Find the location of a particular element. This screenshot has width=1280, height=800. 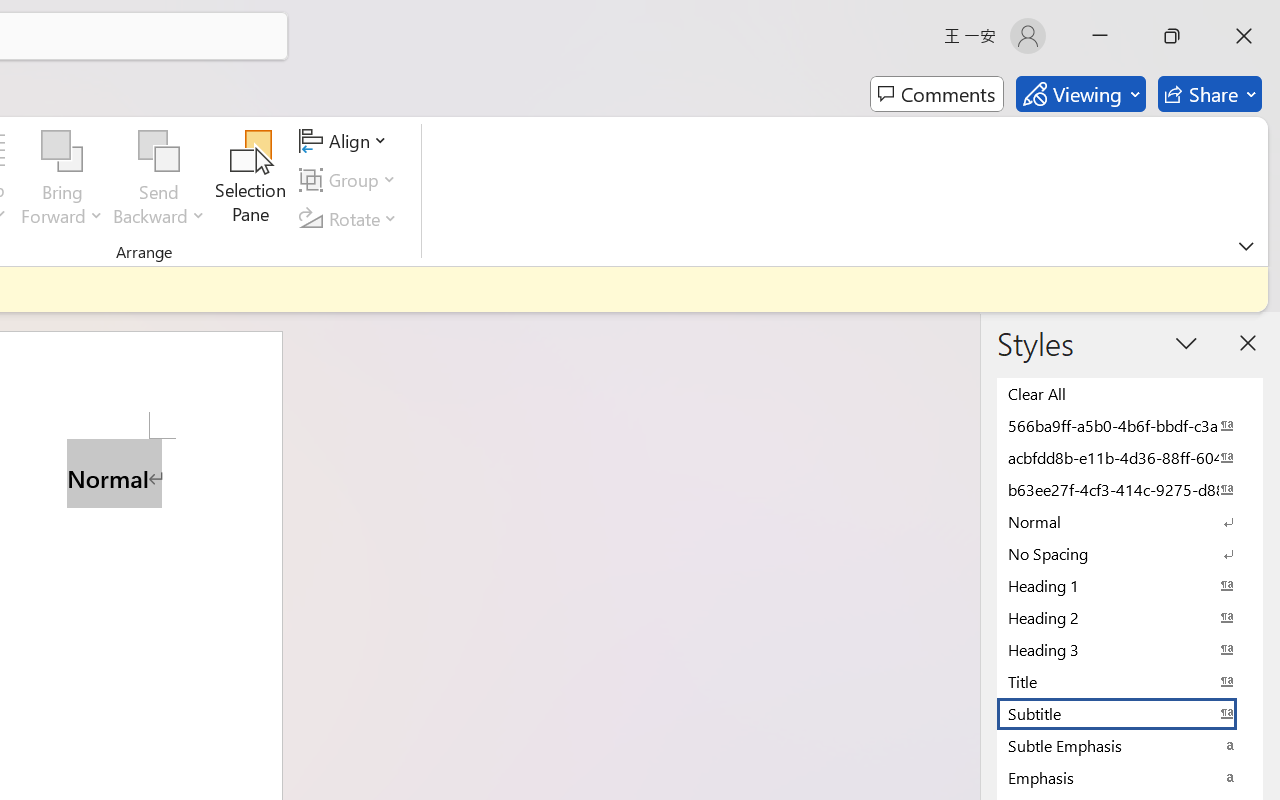

Bring Forward is located at coordinates (62, 152).